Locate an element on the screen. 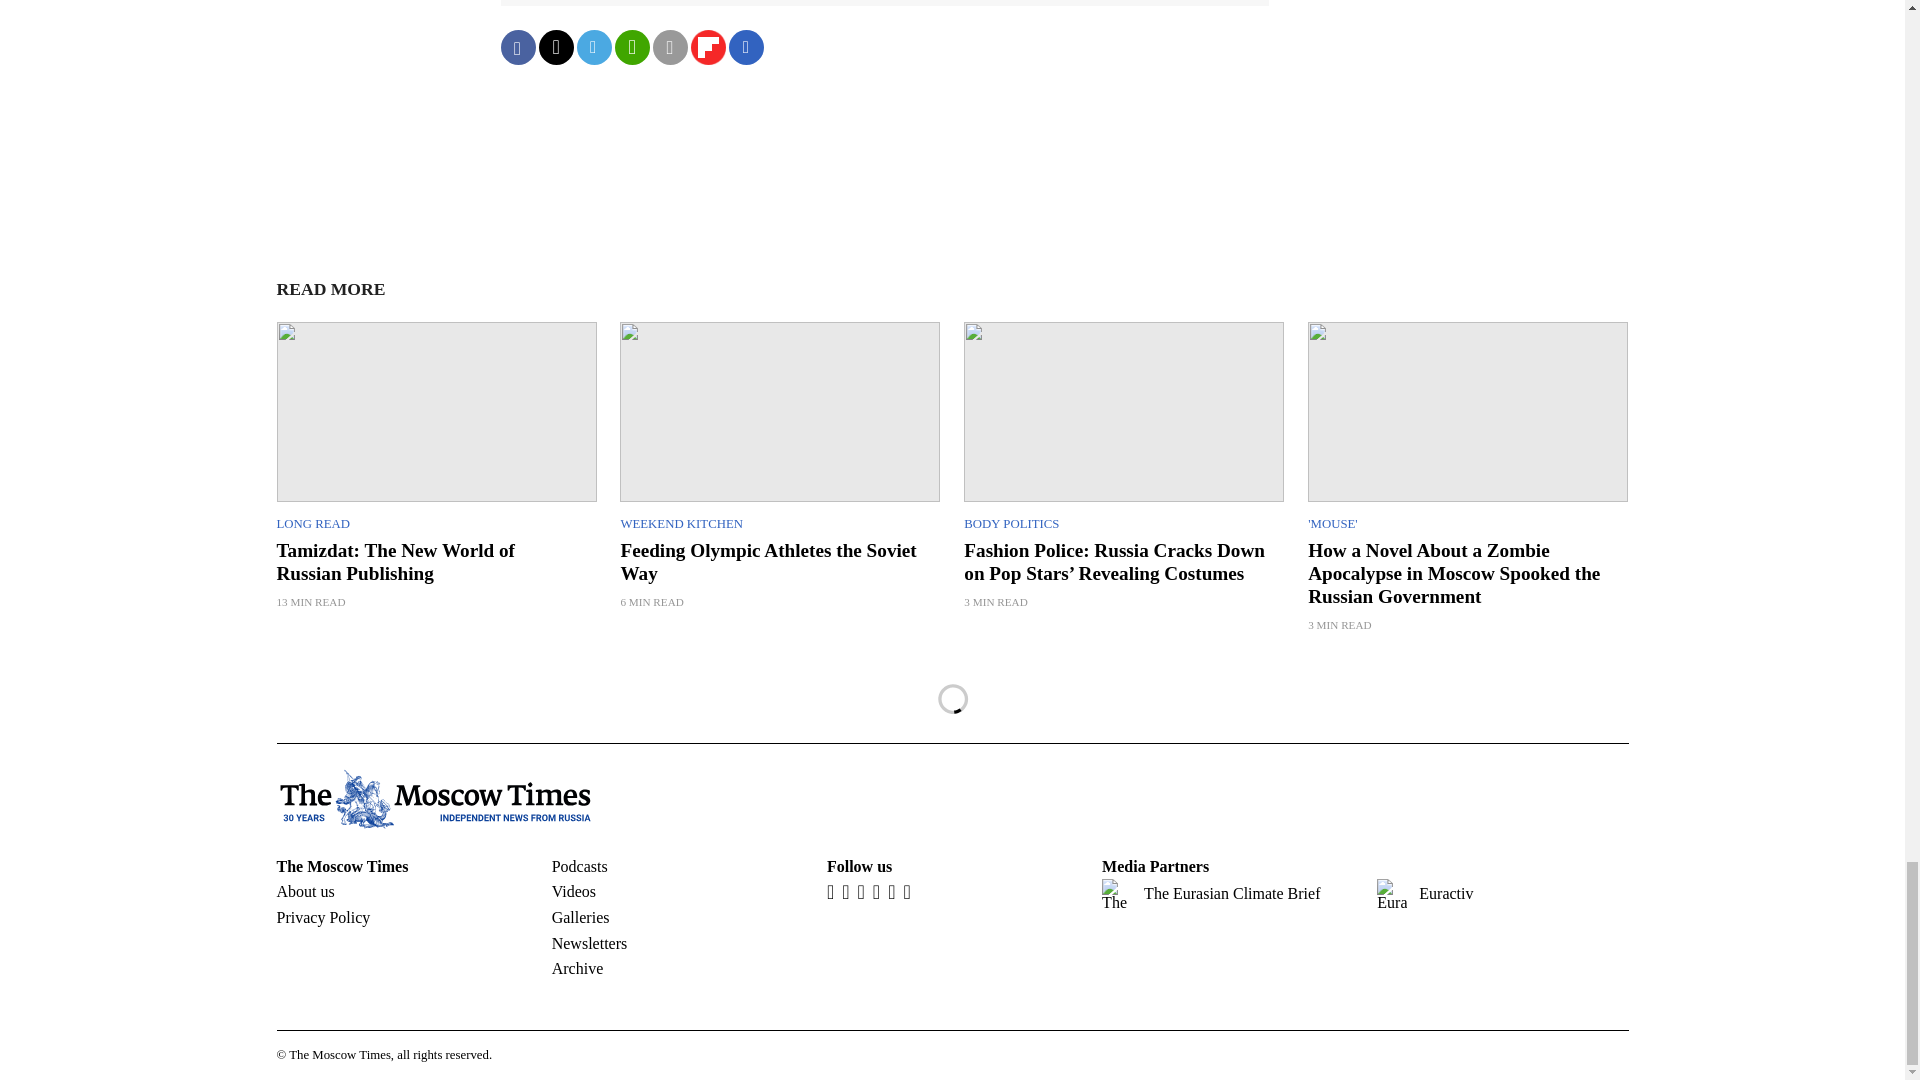  Share on Telegram is located at coordinates (593, 47).